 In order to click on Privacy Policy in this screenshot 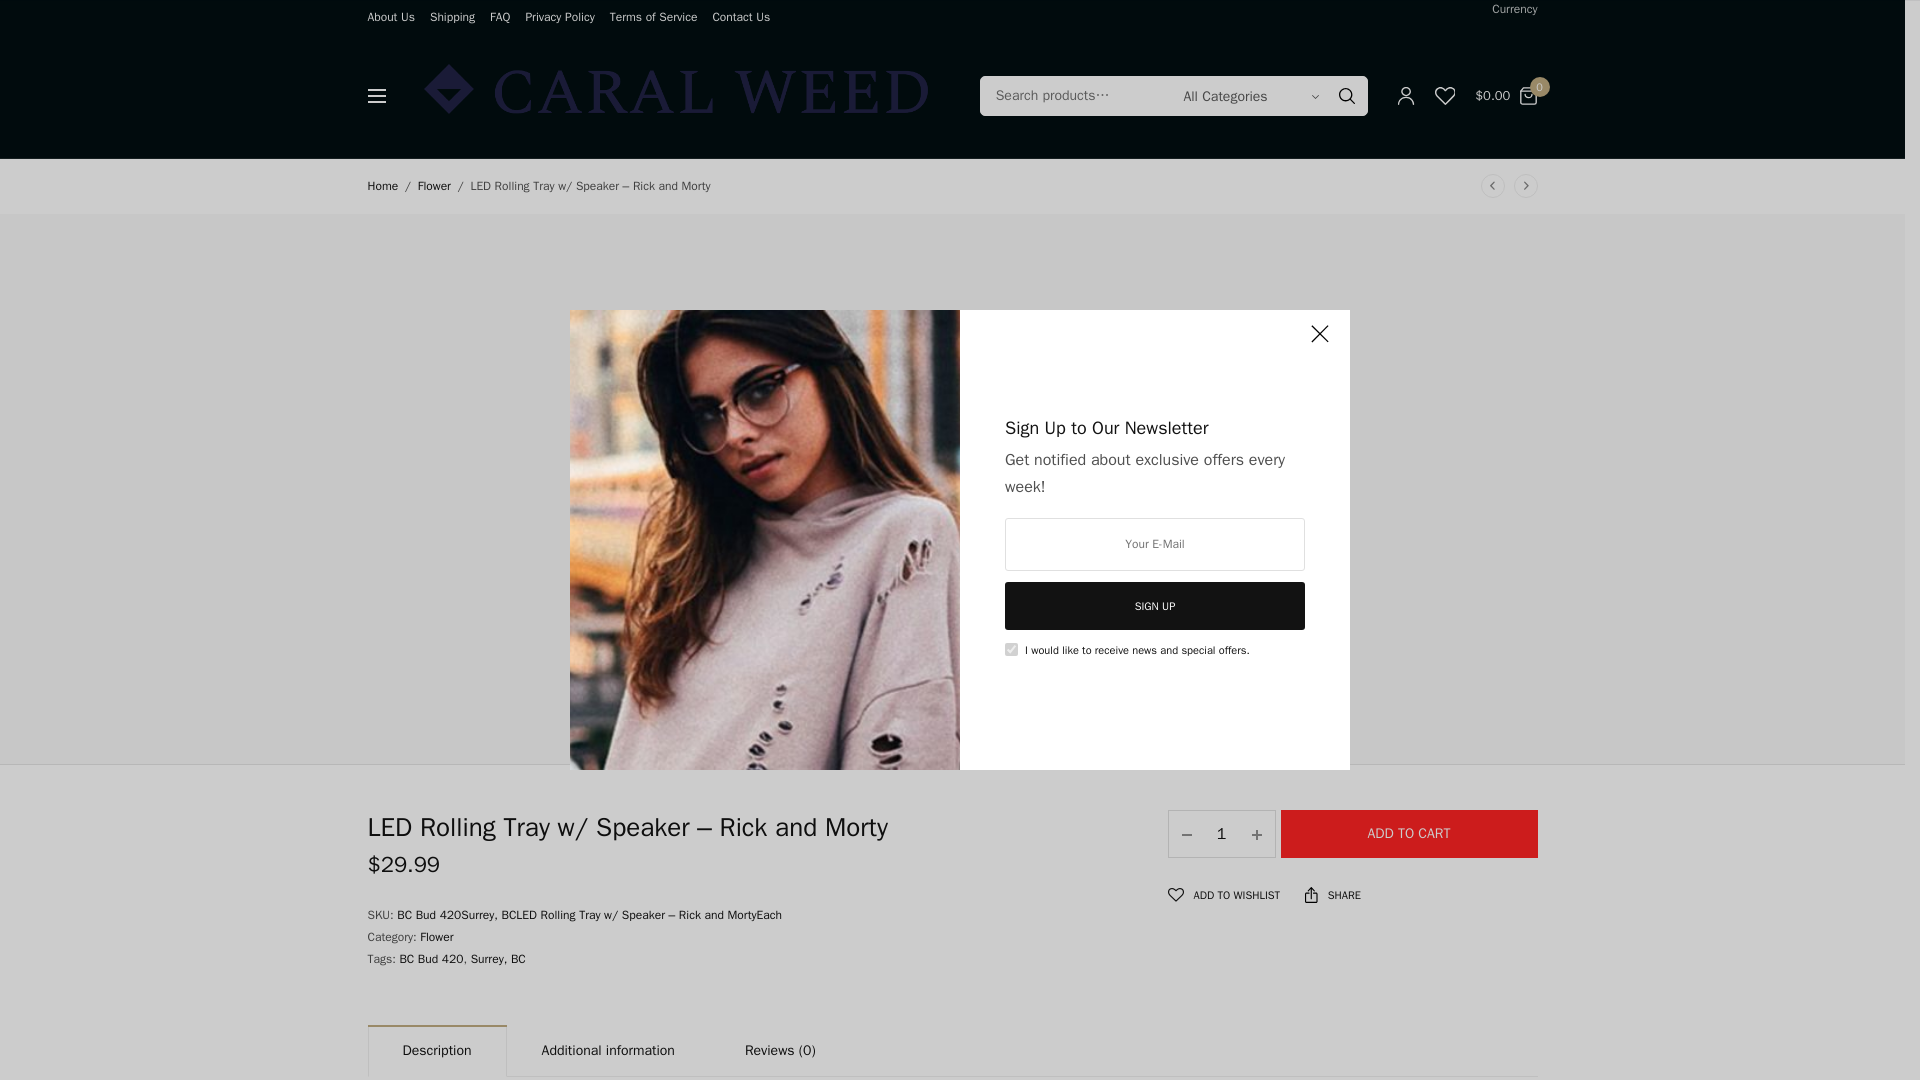, I will do `click(558, 16)`.